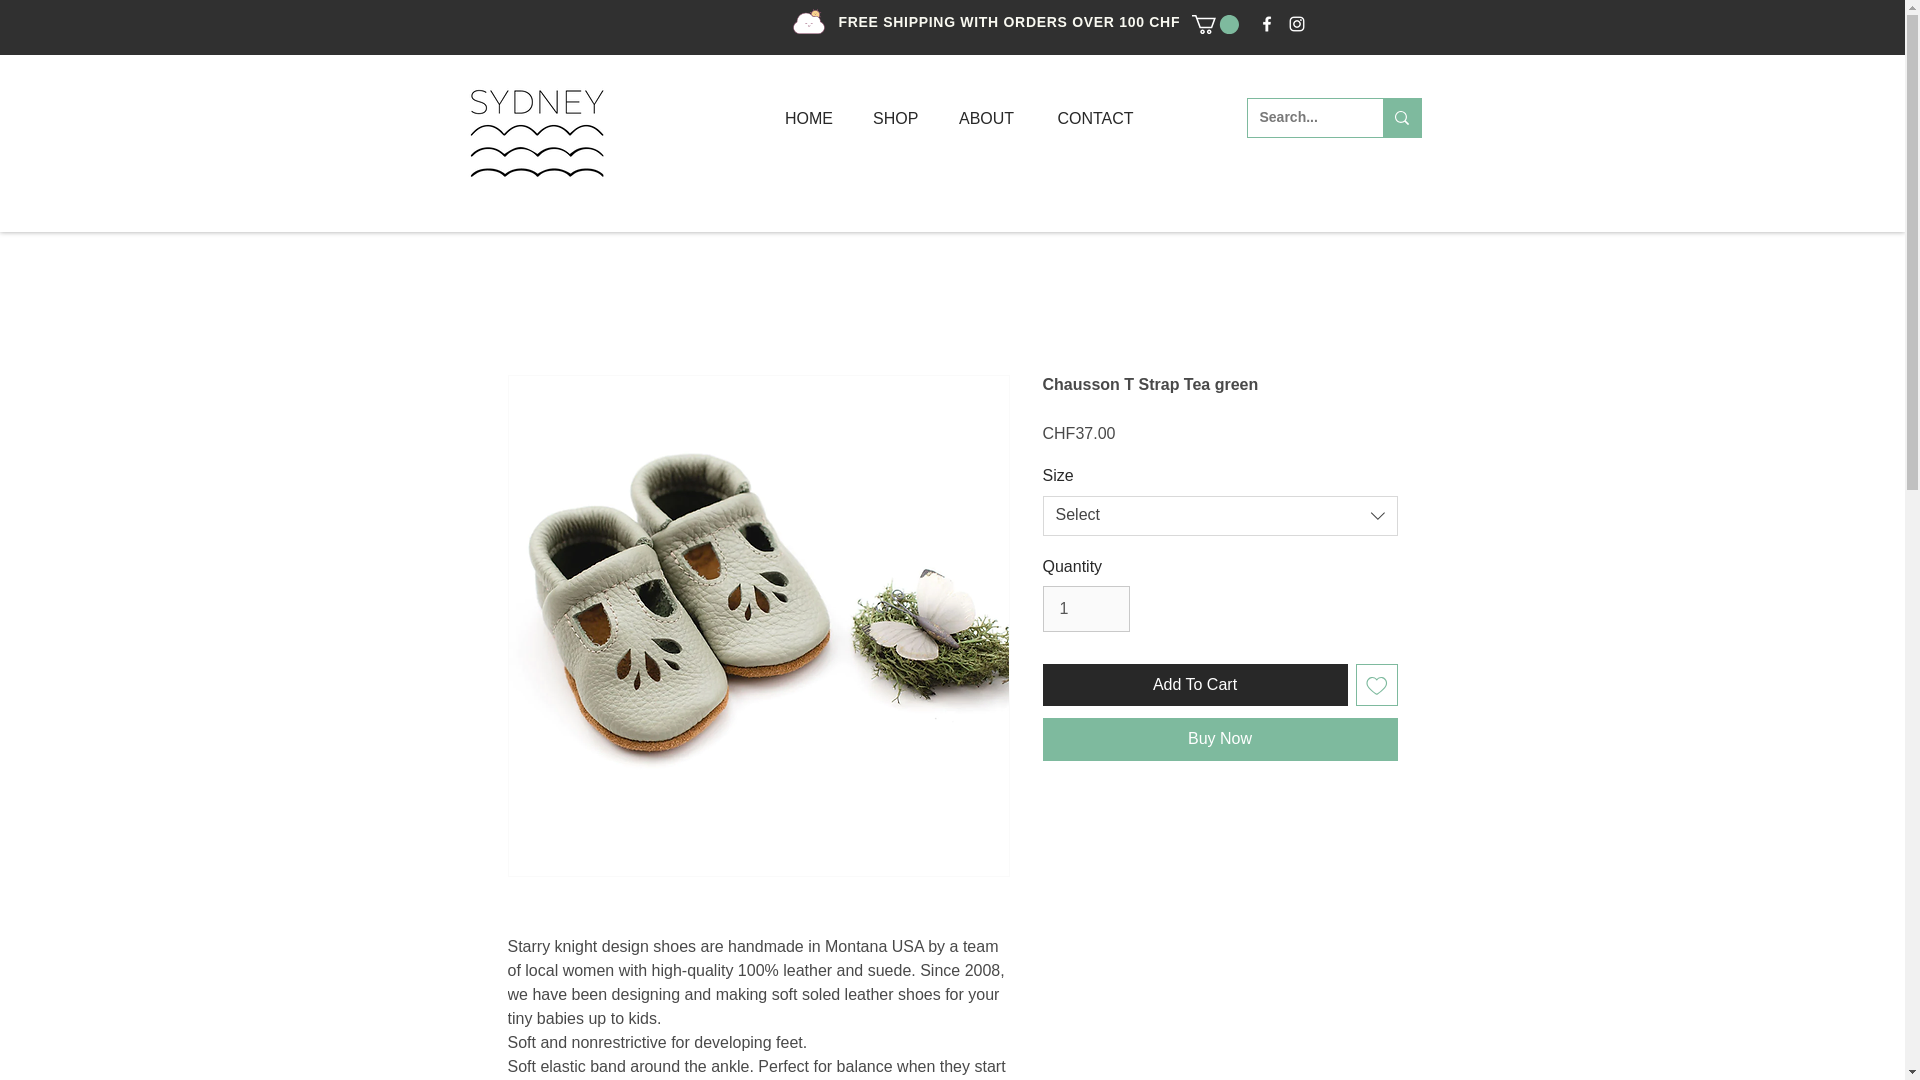 This screenshot has height=1080, width=1920. What do you see at coordinates (1220, 739) in the screenshot?
I see `Buy Now` at bounding box center [1220, 739].